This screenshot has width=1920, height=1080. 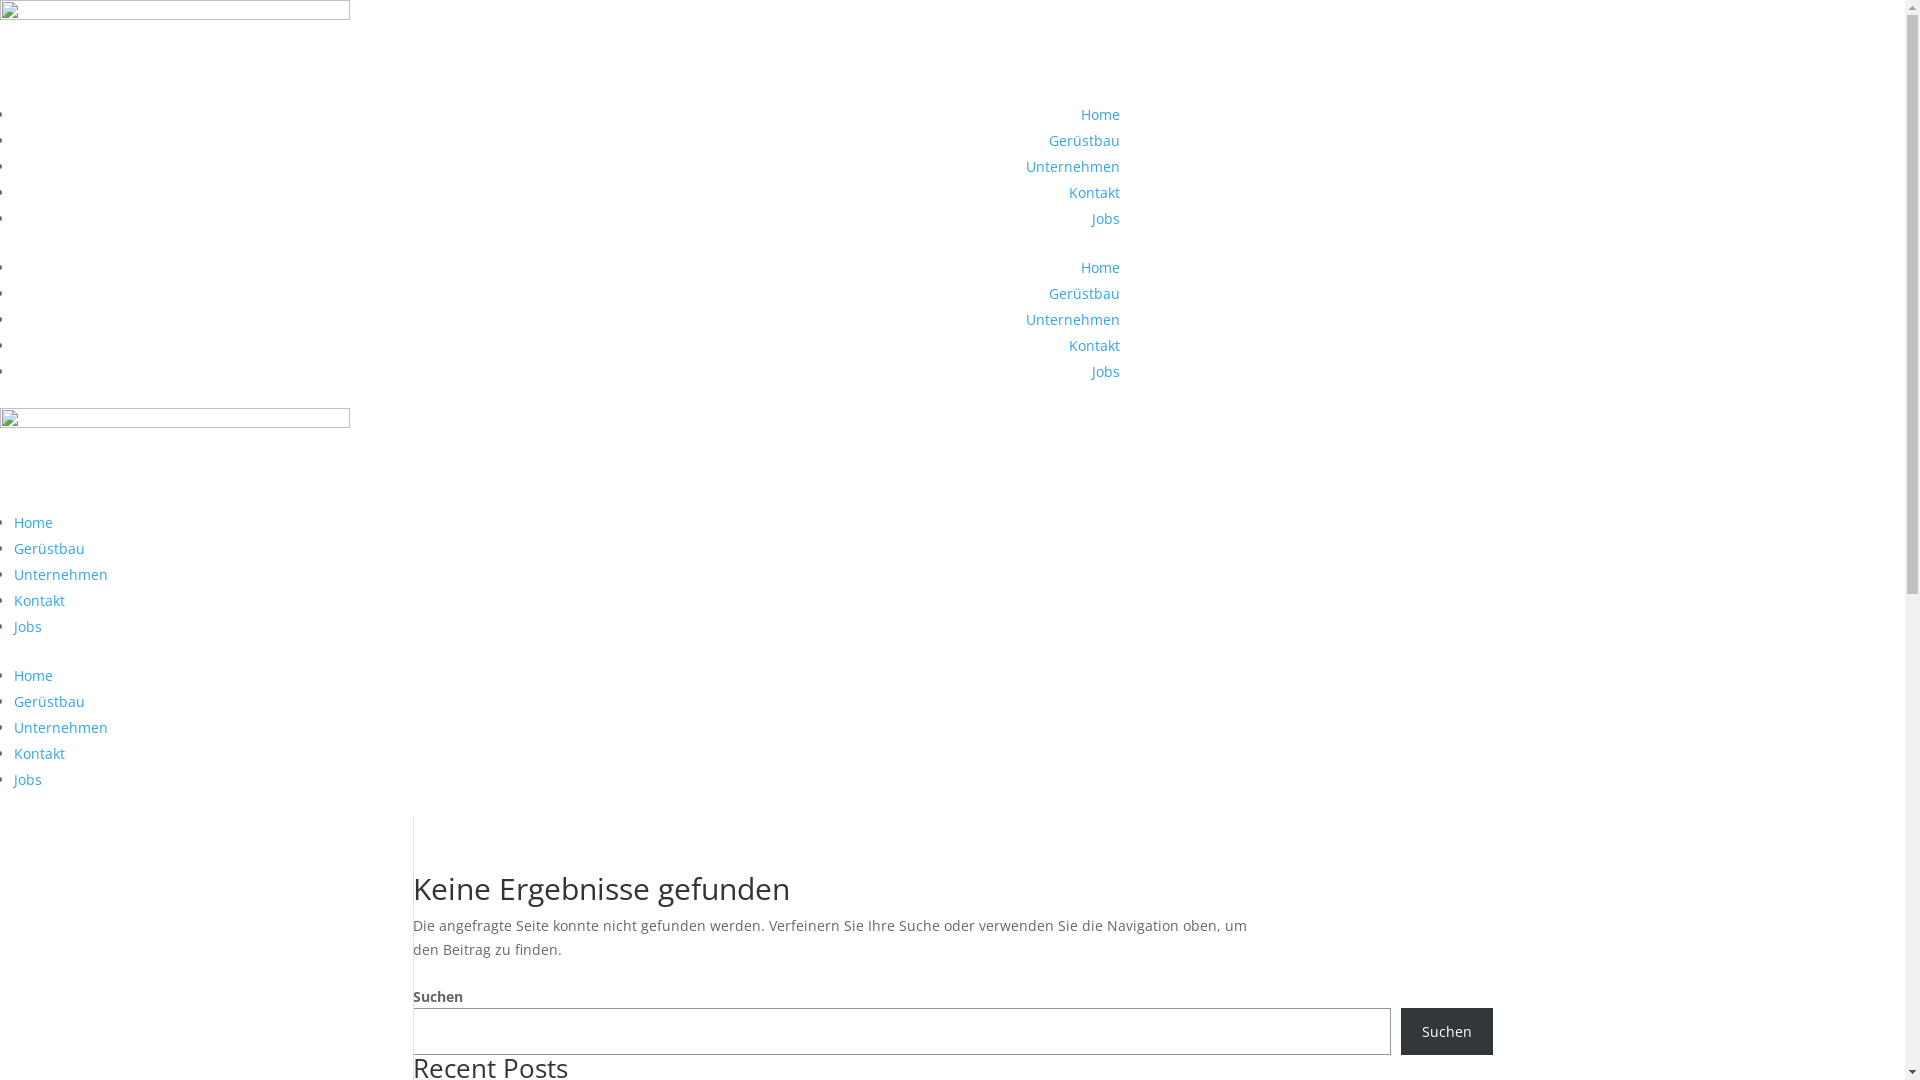 What do you see at coordinates (1094, 346) in the screenshot?
I see `Kontakt` at bounding box center [1094, 346].